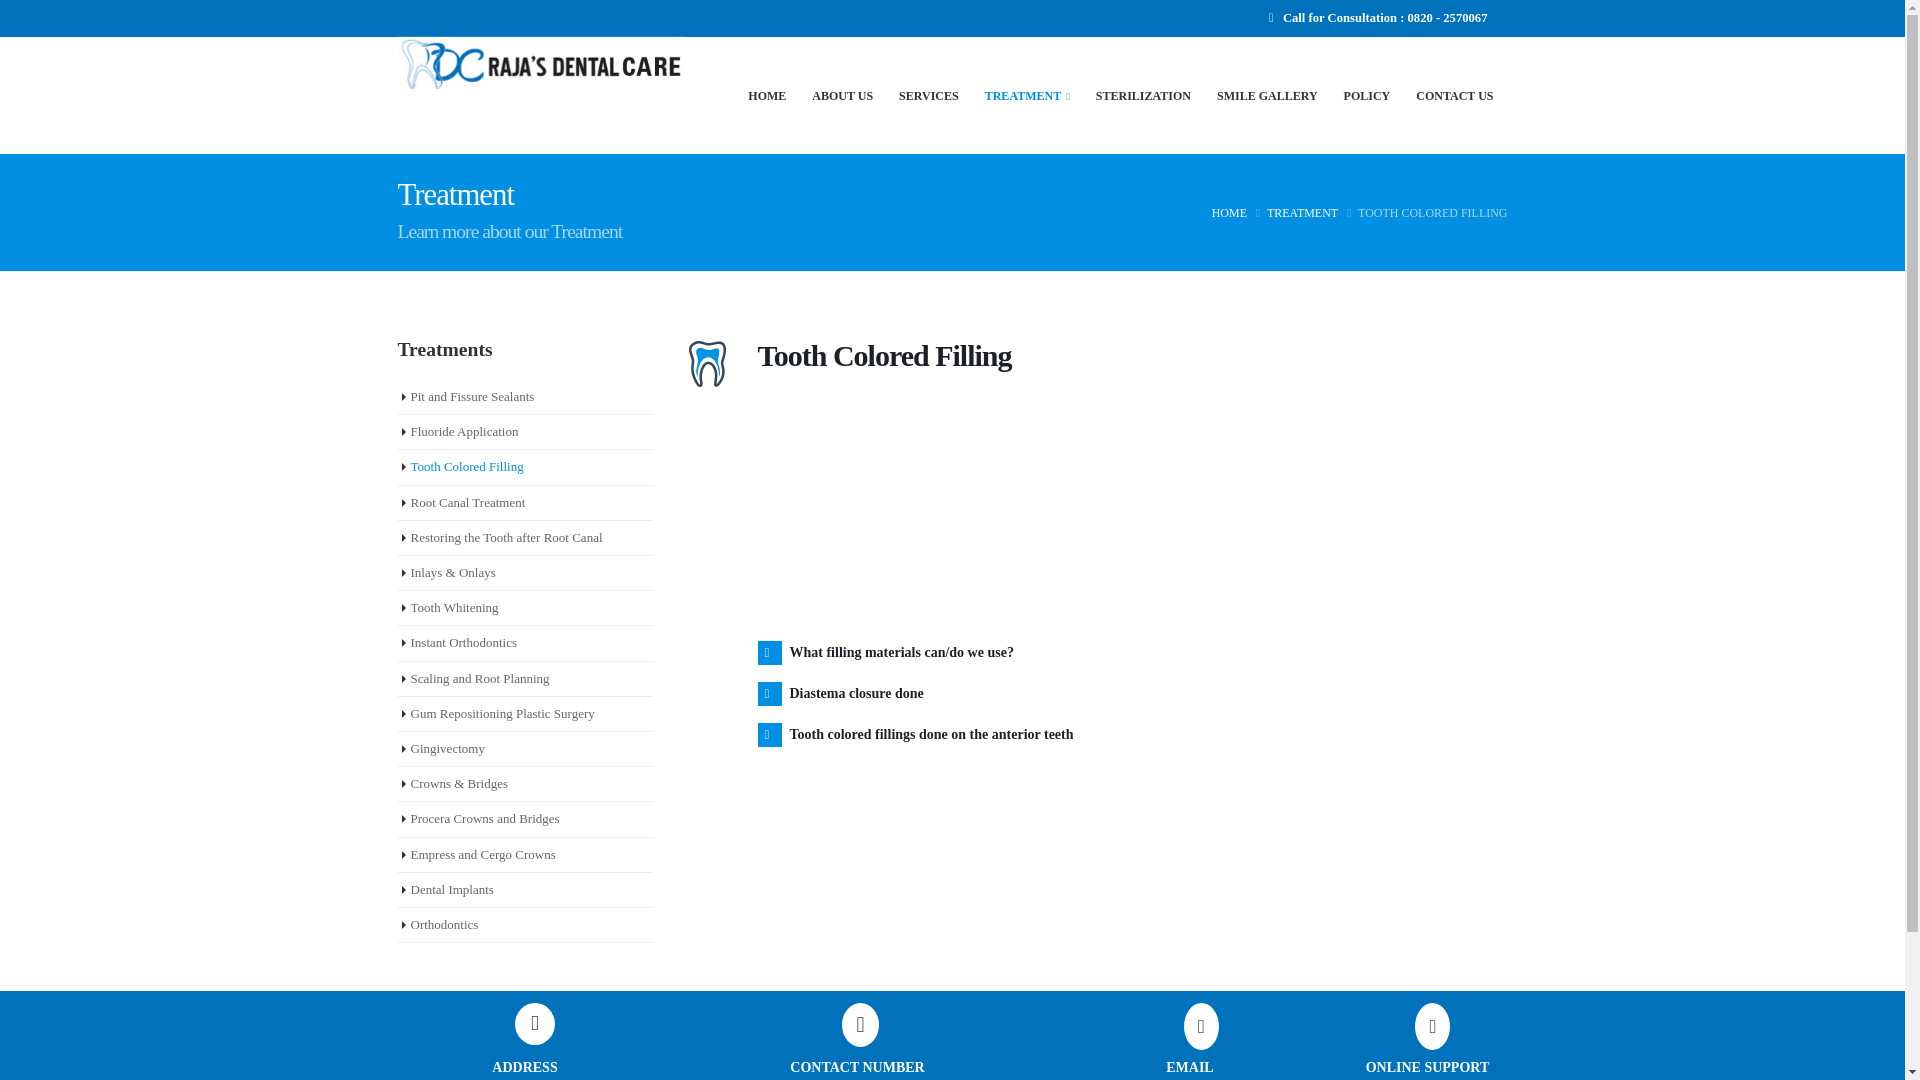 This screenshot has width=1920, height=1080. What do you see at coordinates (463, 642) in the screenshot?
I see `Instant Orthodontics` at bounding box center [463, 642].